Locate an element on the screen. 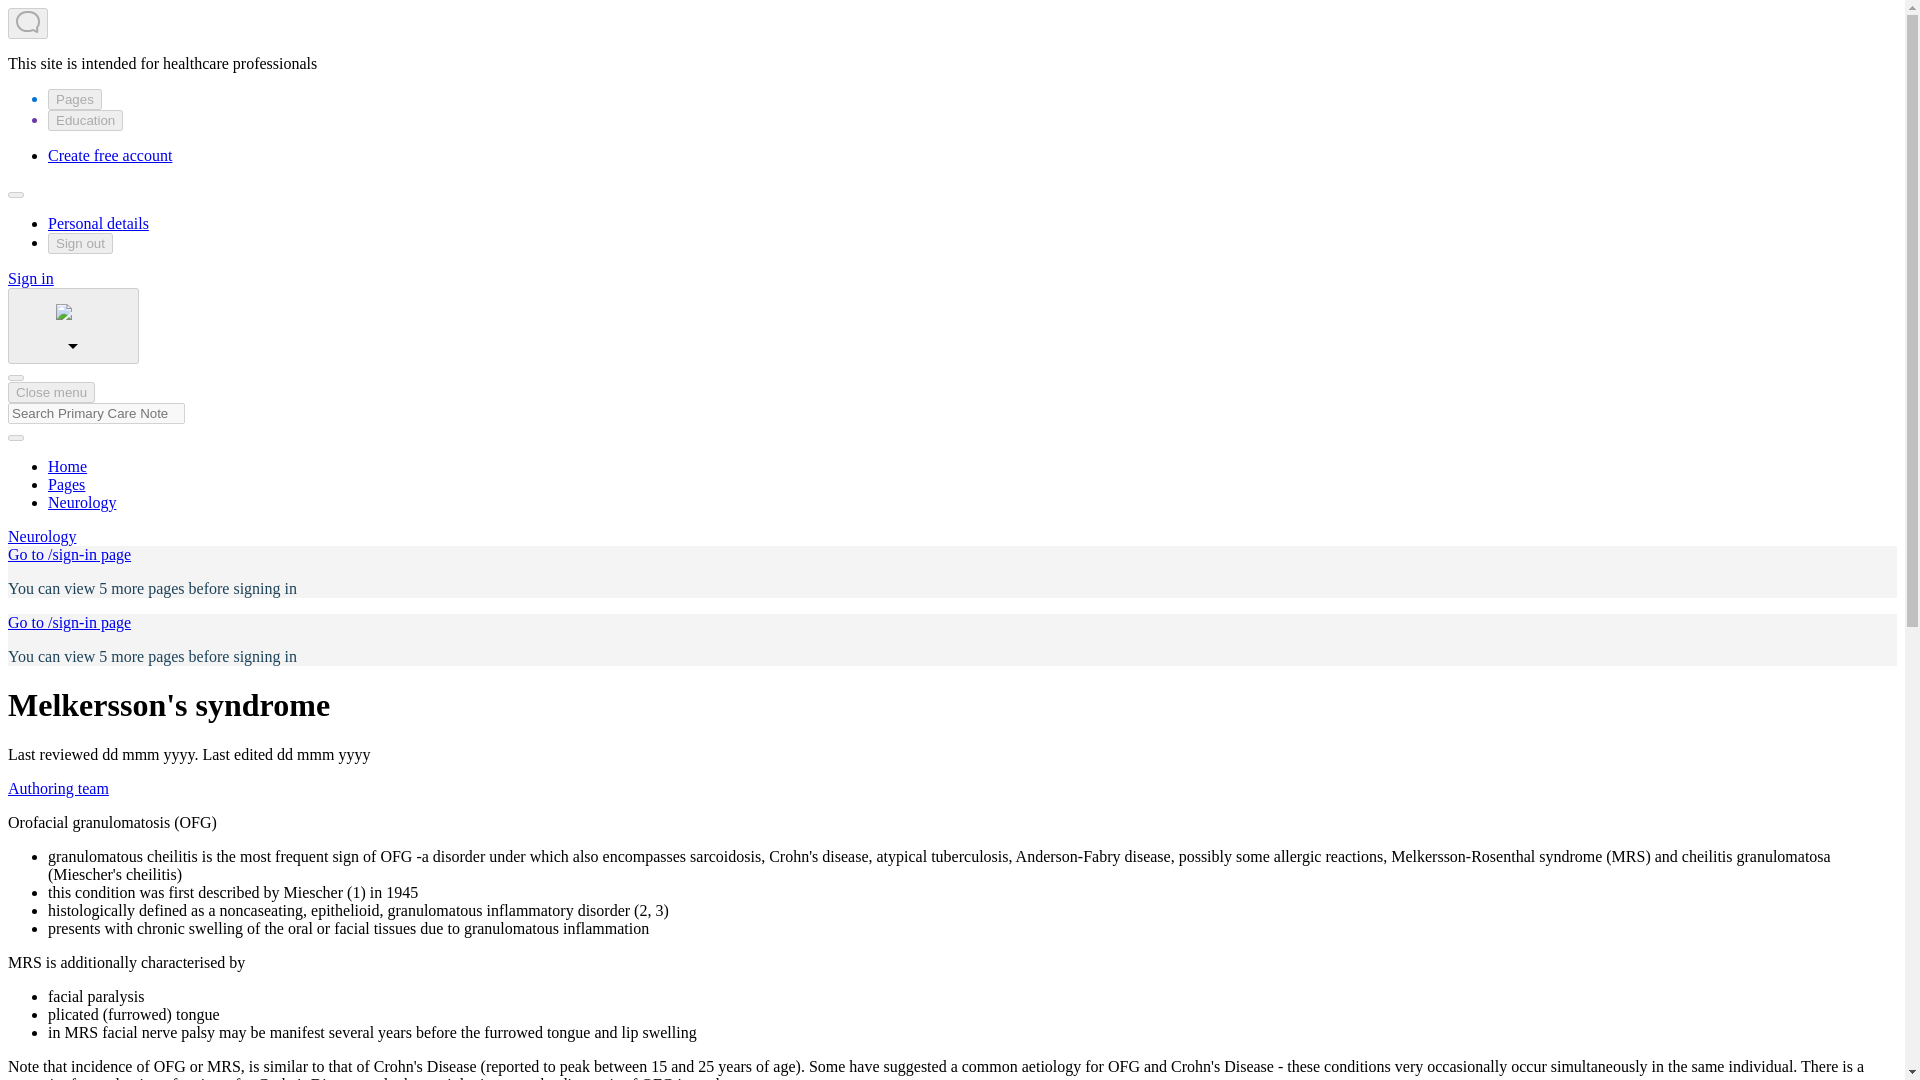 This screenshot has height=1080, width=1920. Home is located at coordinates (67, 466).